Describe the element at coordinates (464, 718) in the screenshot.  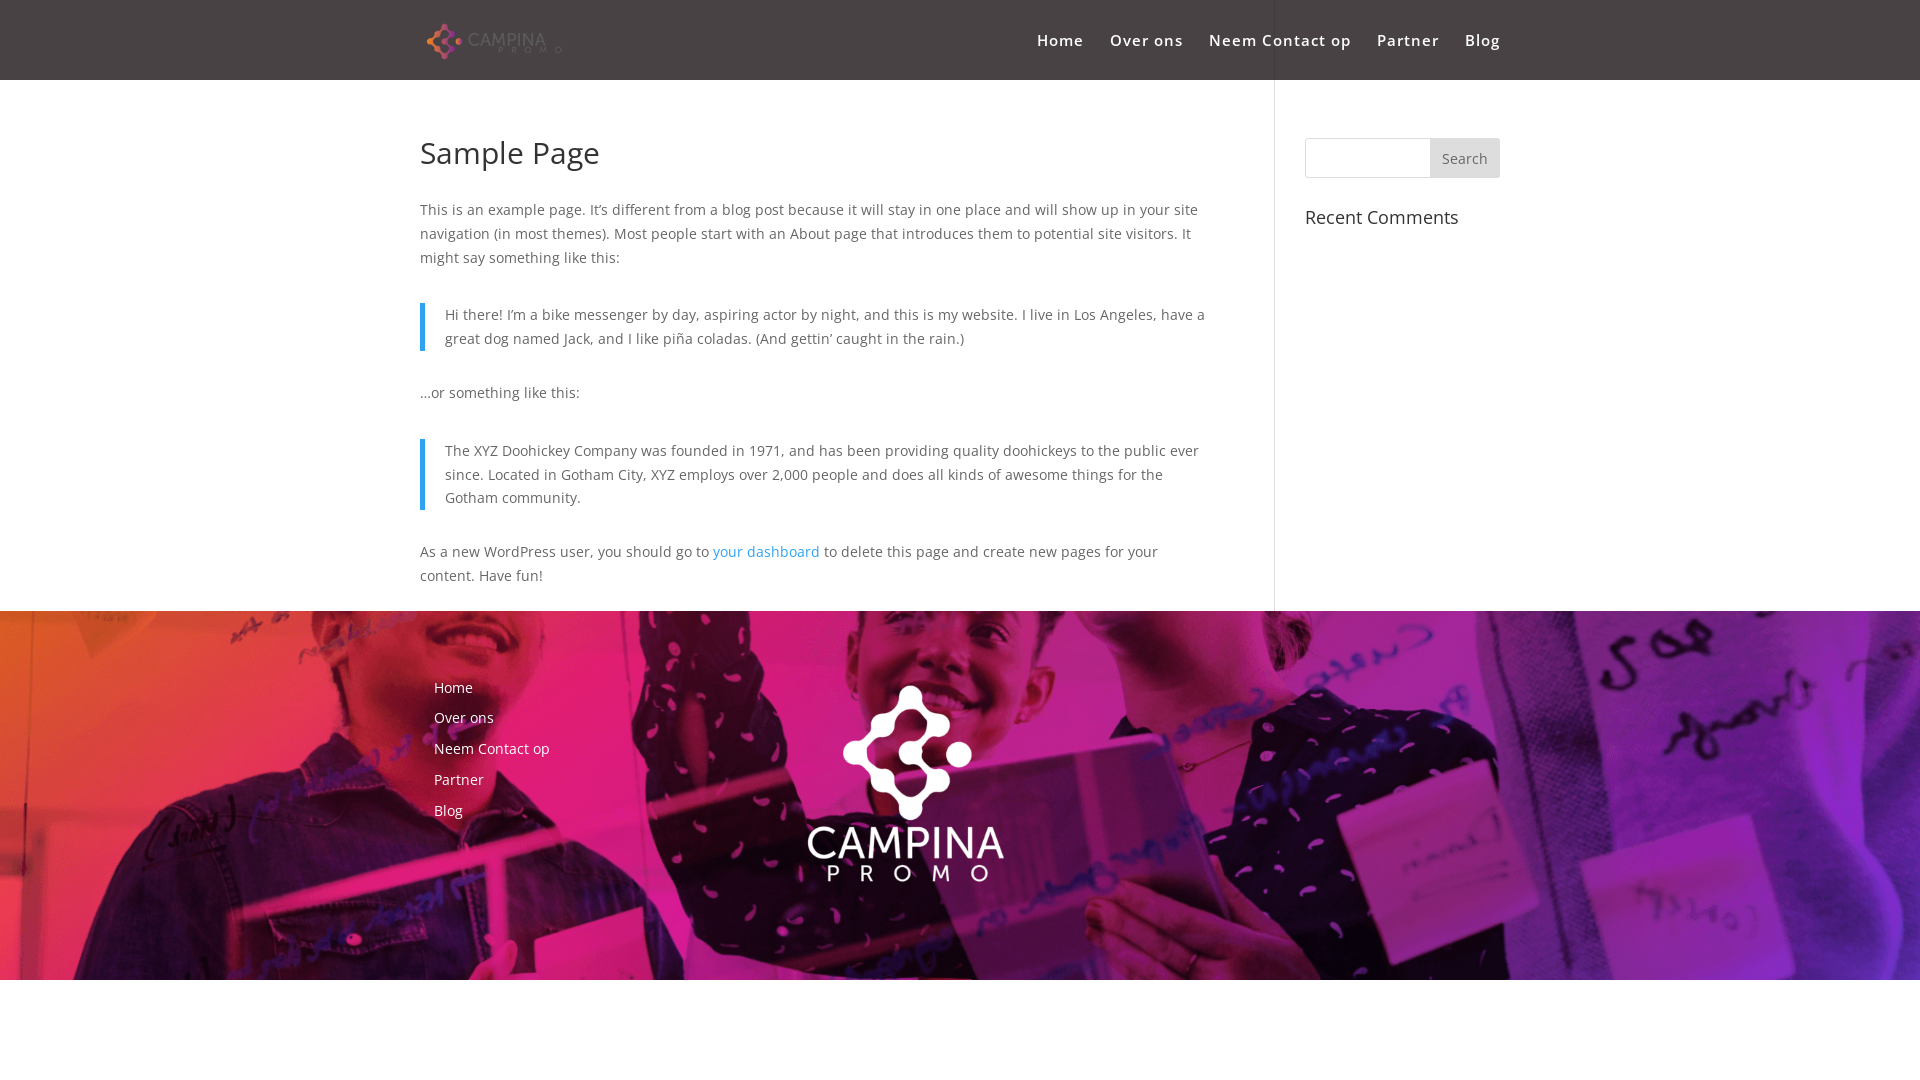
I see `Over ons` at that location.